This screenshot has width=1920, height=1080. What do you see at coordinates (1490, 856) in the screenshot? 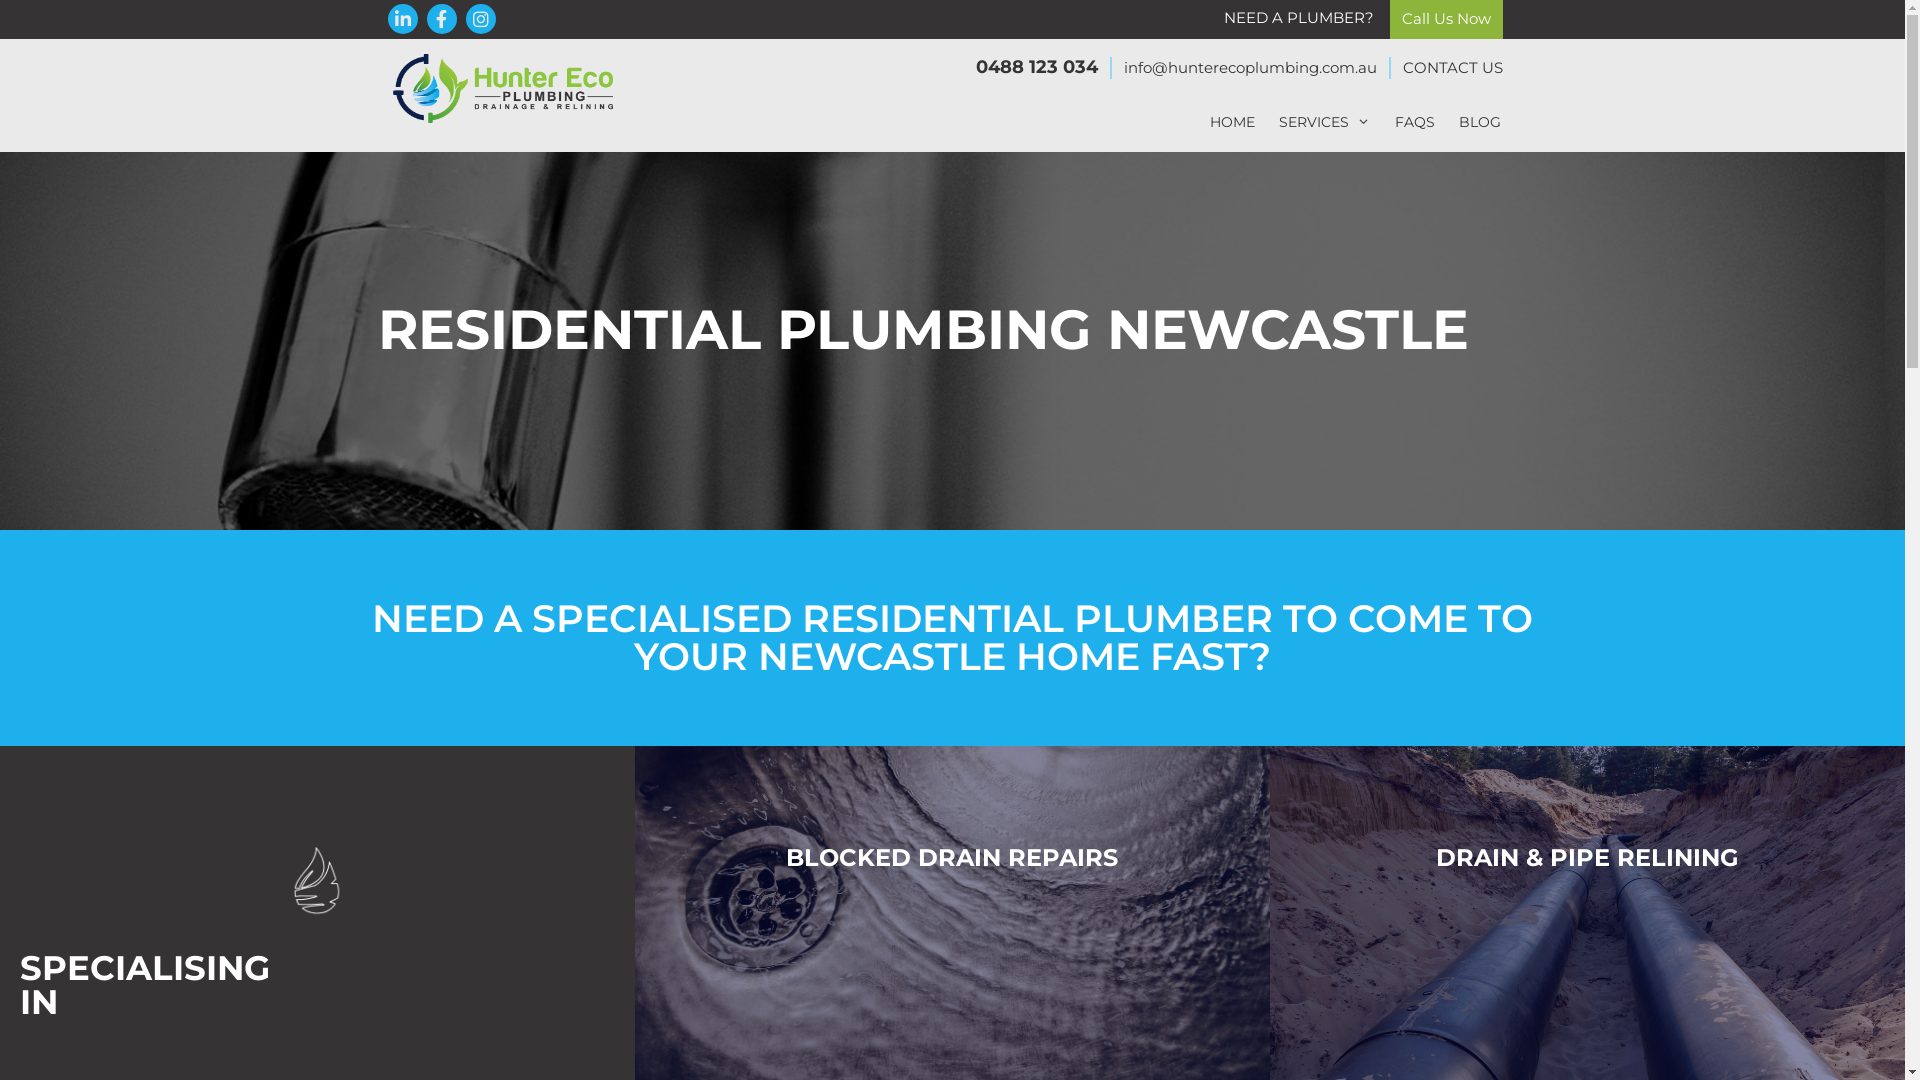
I see `DRAIN &` at bounding box center [1490, 856].